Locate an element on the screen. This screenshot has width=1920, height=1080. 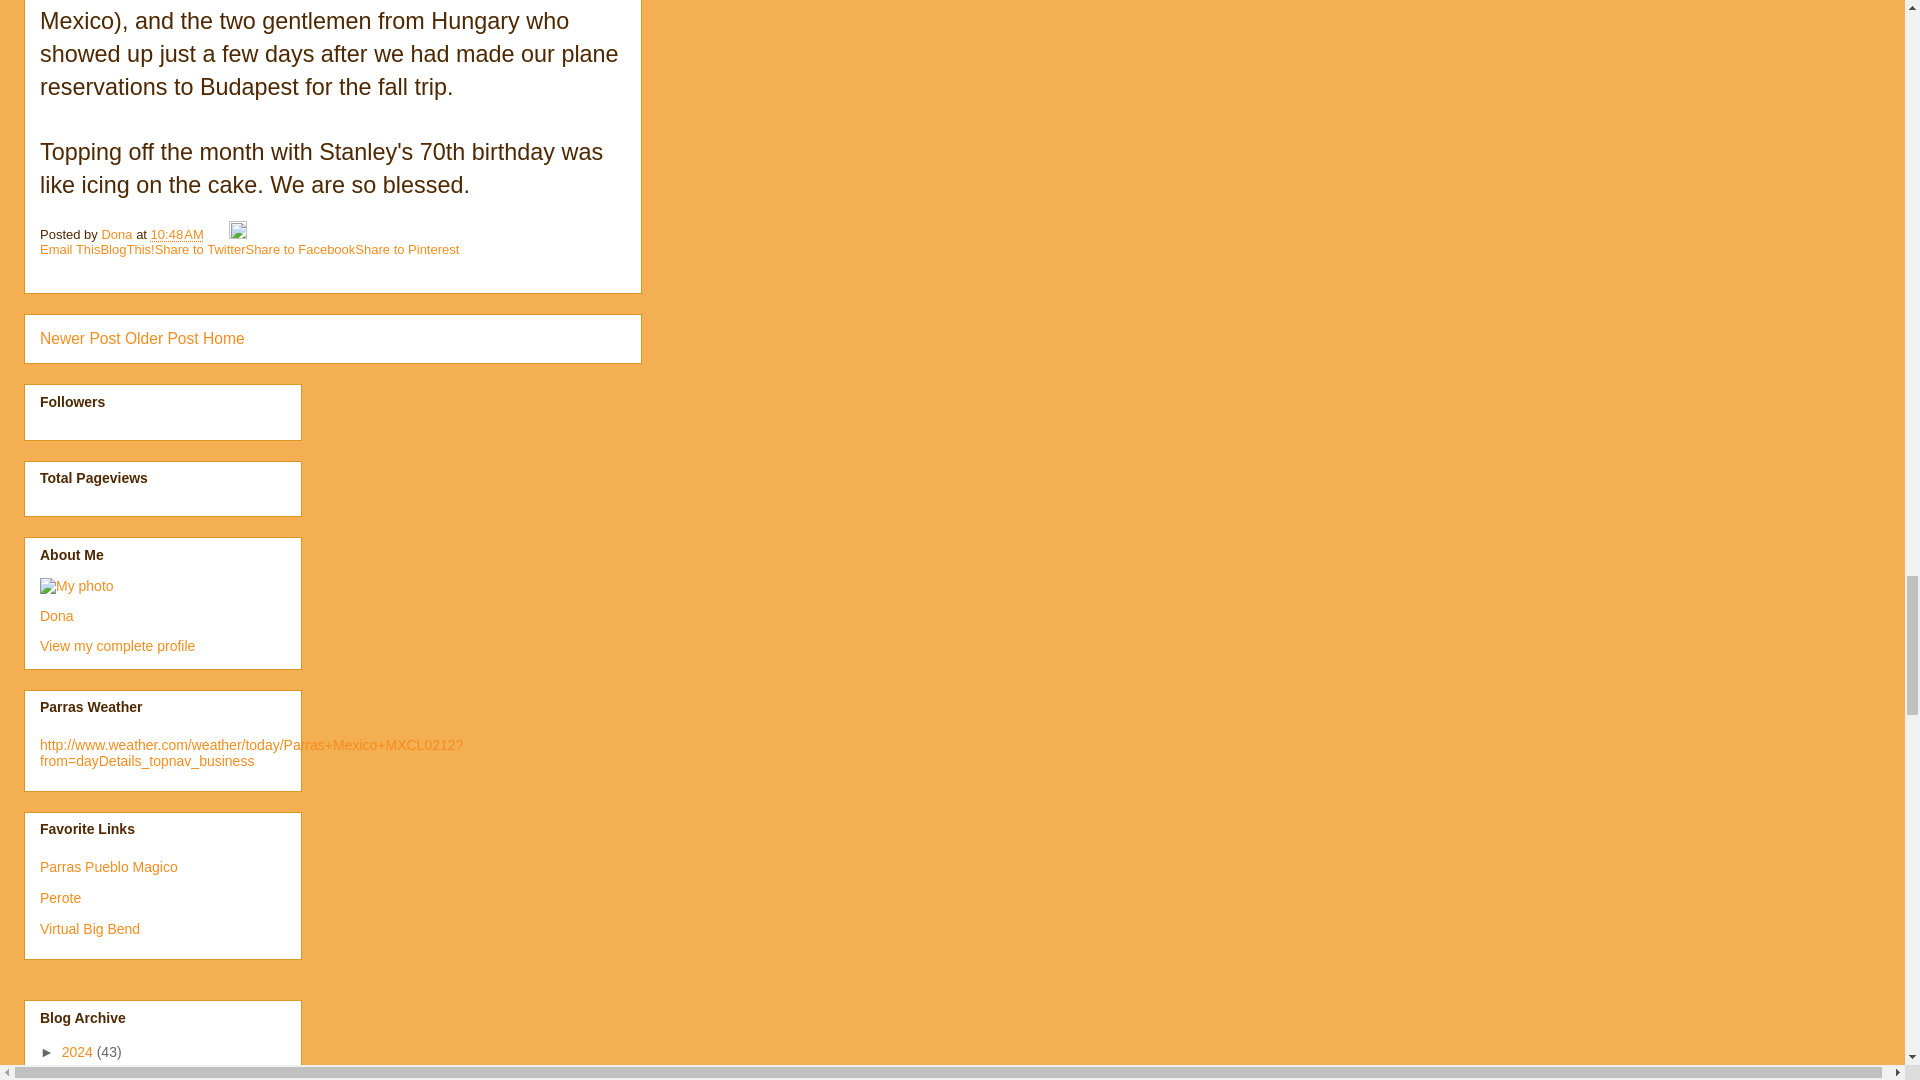
Email Post is located at coordinates (218, 234).